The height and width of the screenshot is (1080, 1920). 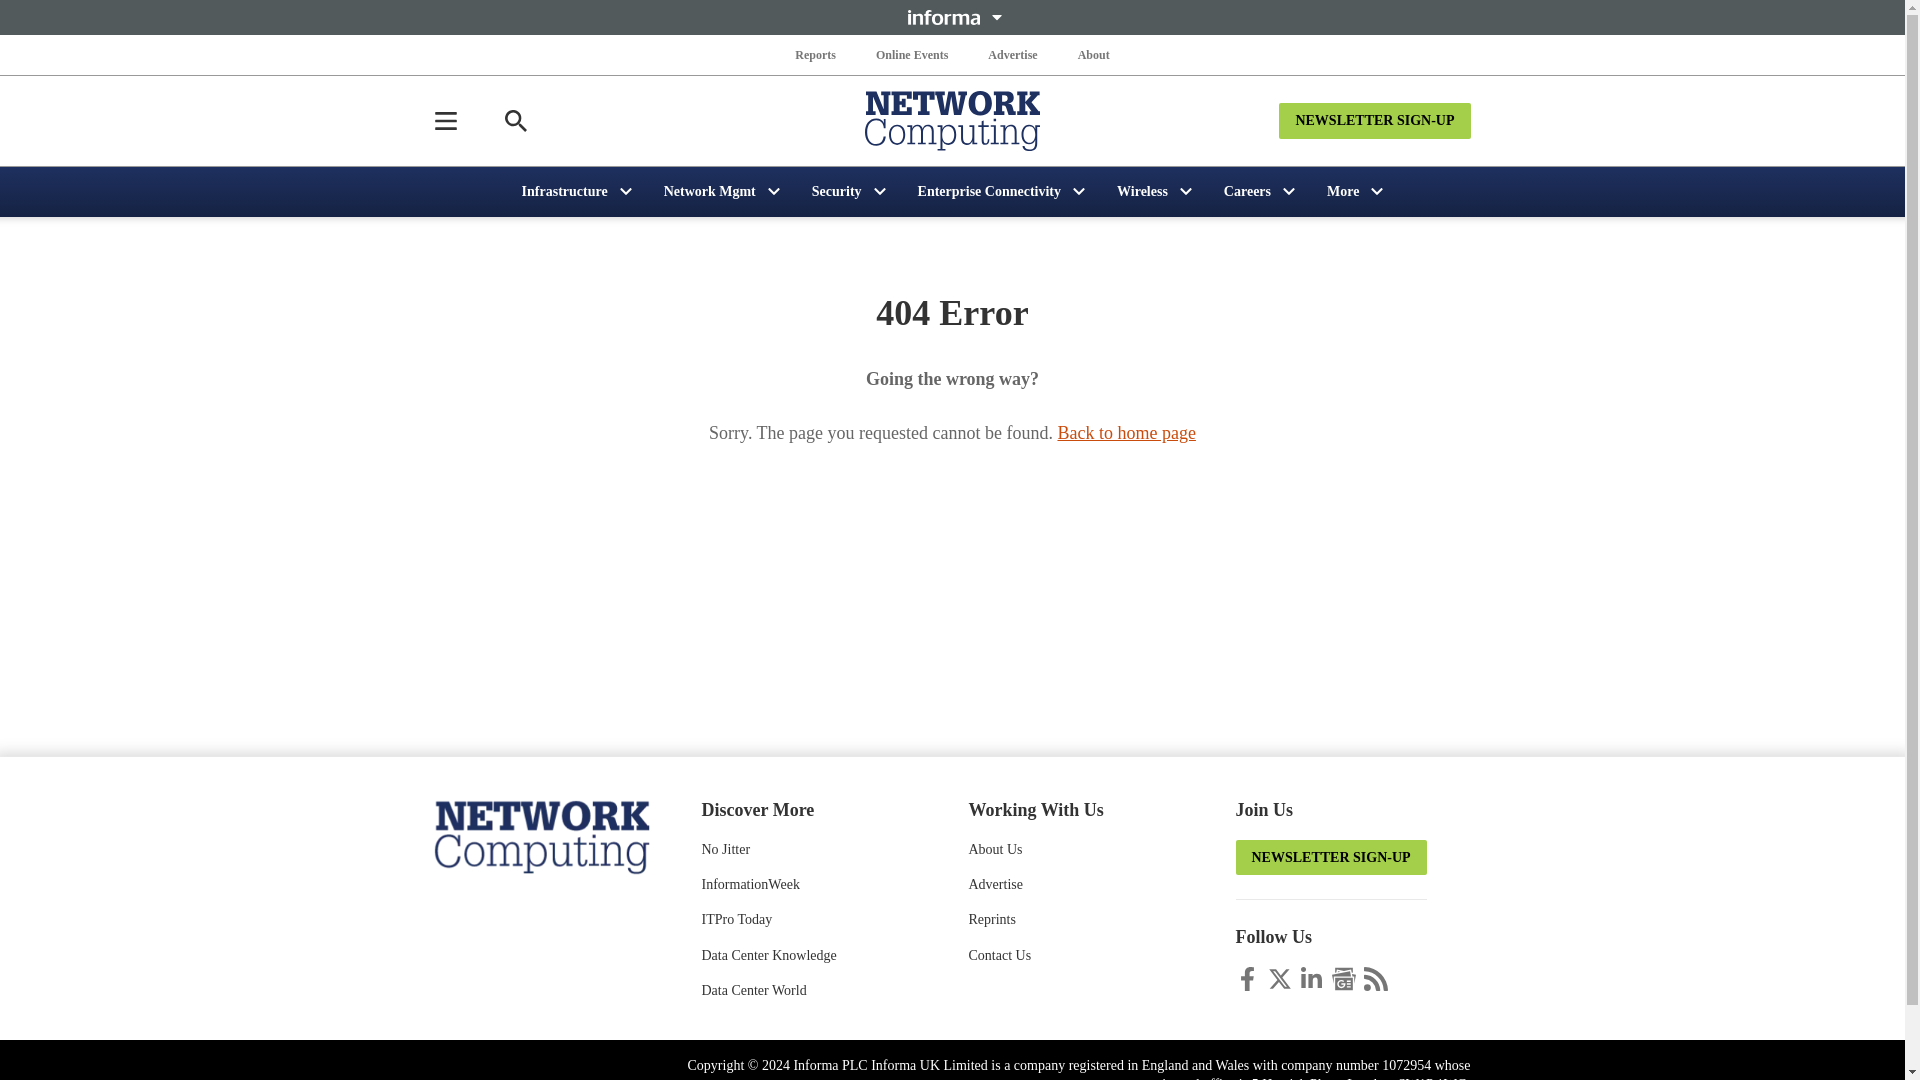 I want to click on Online Events, so click(x=912, y=54).